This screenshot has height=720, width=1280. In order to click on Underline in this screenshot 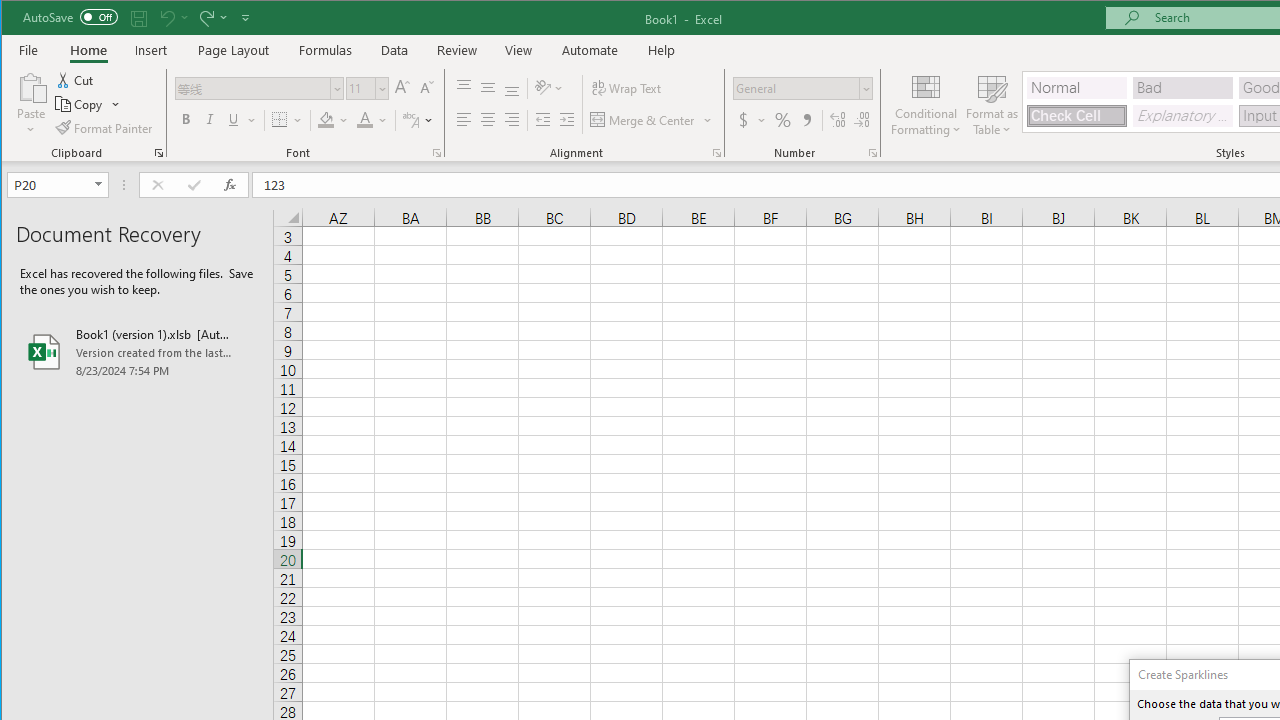, I will do `click(233, 120)`.